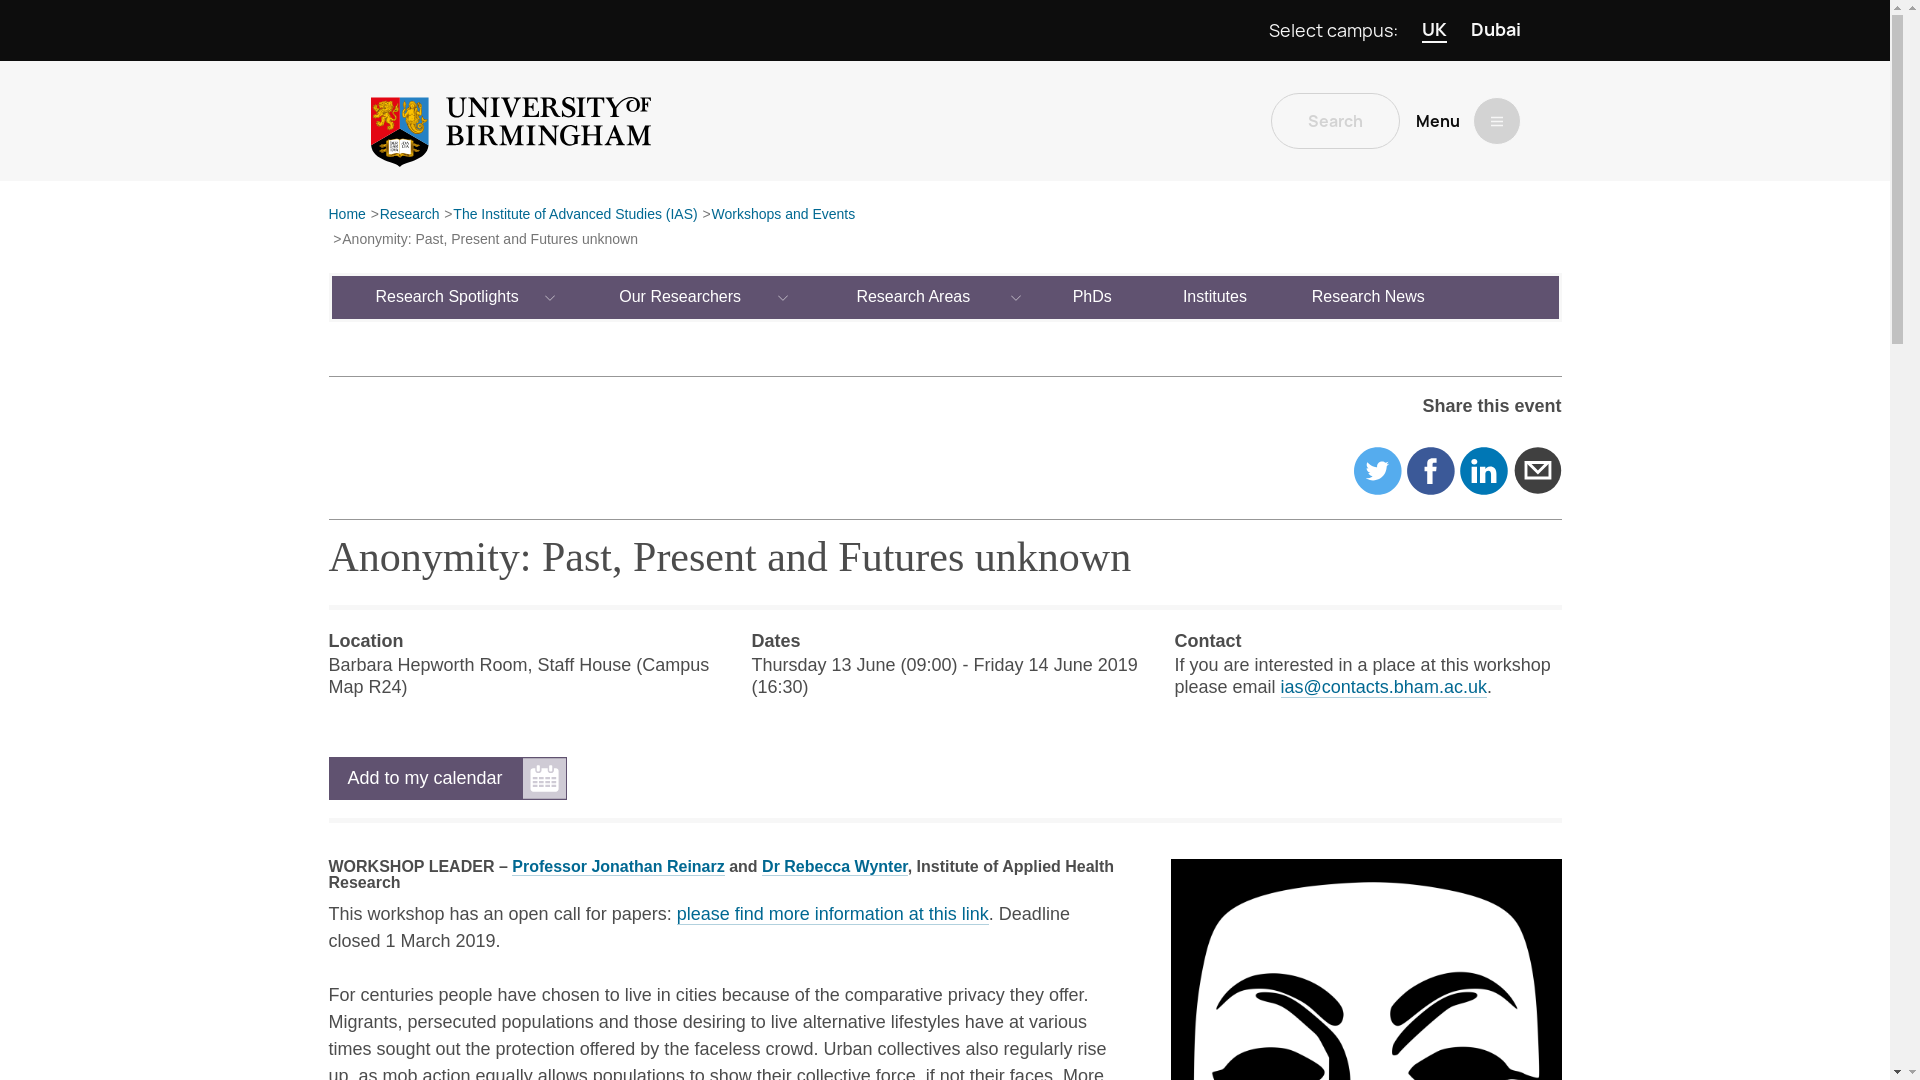 This screenshot has width=1920, height=1080. What do you see at coordinates (1495, 30) in the screenshot?
I see `Dubai` at bounding box center [1495, 30].